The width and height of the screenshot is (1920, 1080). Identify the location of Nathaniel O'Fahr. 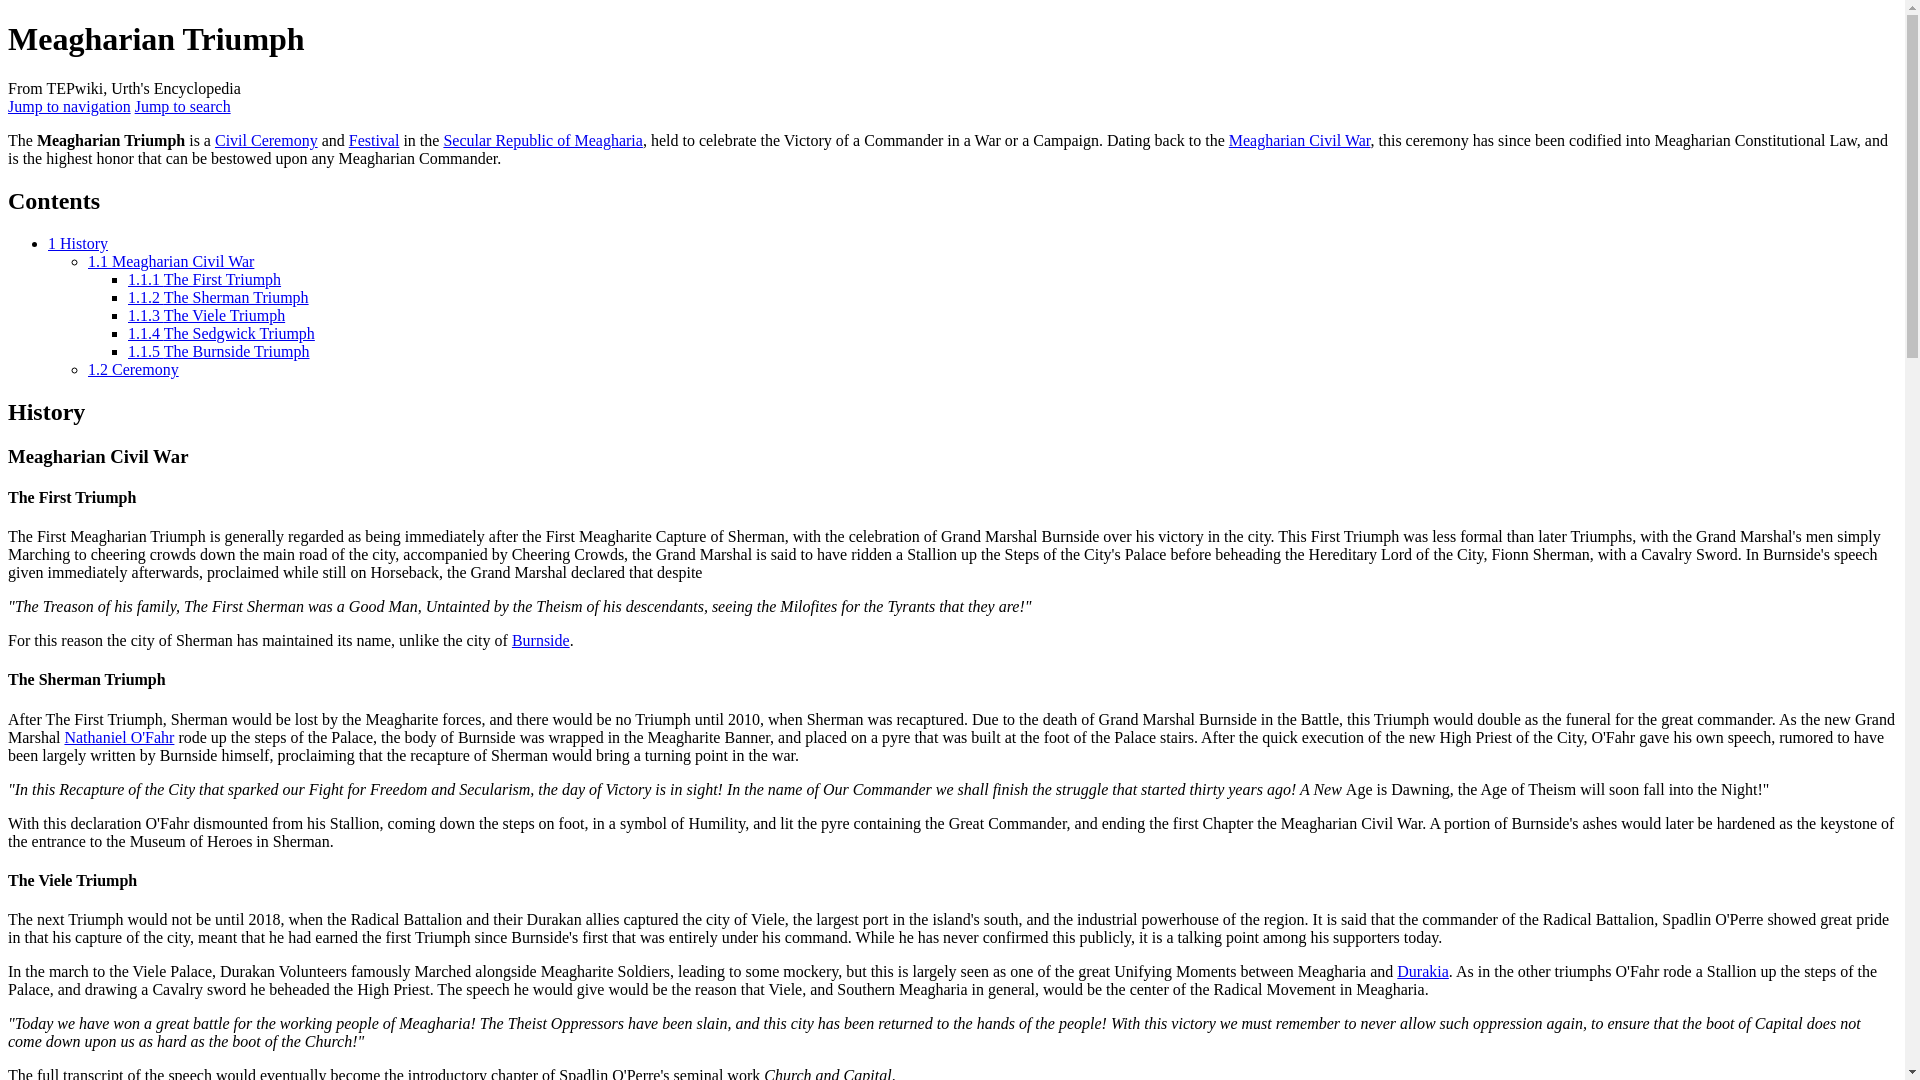
(118, 738).